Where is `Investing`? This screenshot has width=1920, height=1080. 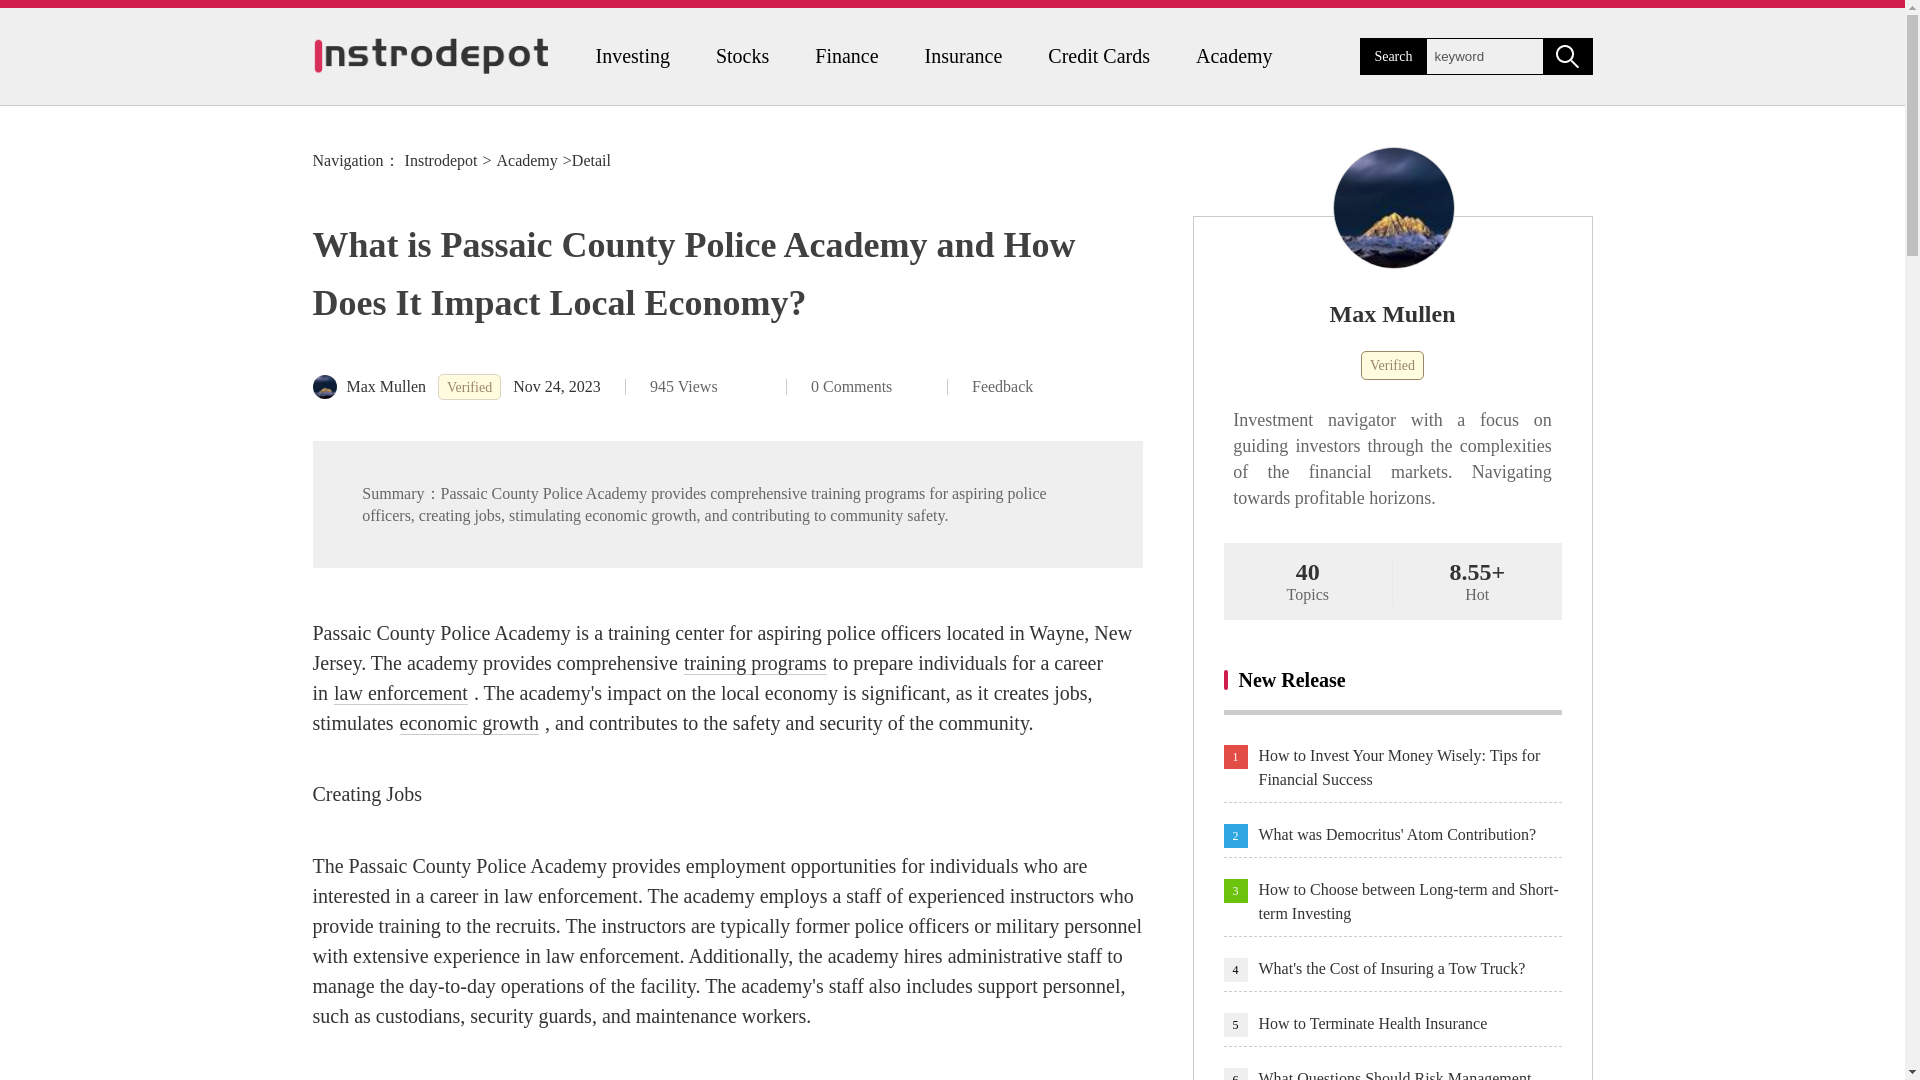
Investing is located at coordinates (632, 56).